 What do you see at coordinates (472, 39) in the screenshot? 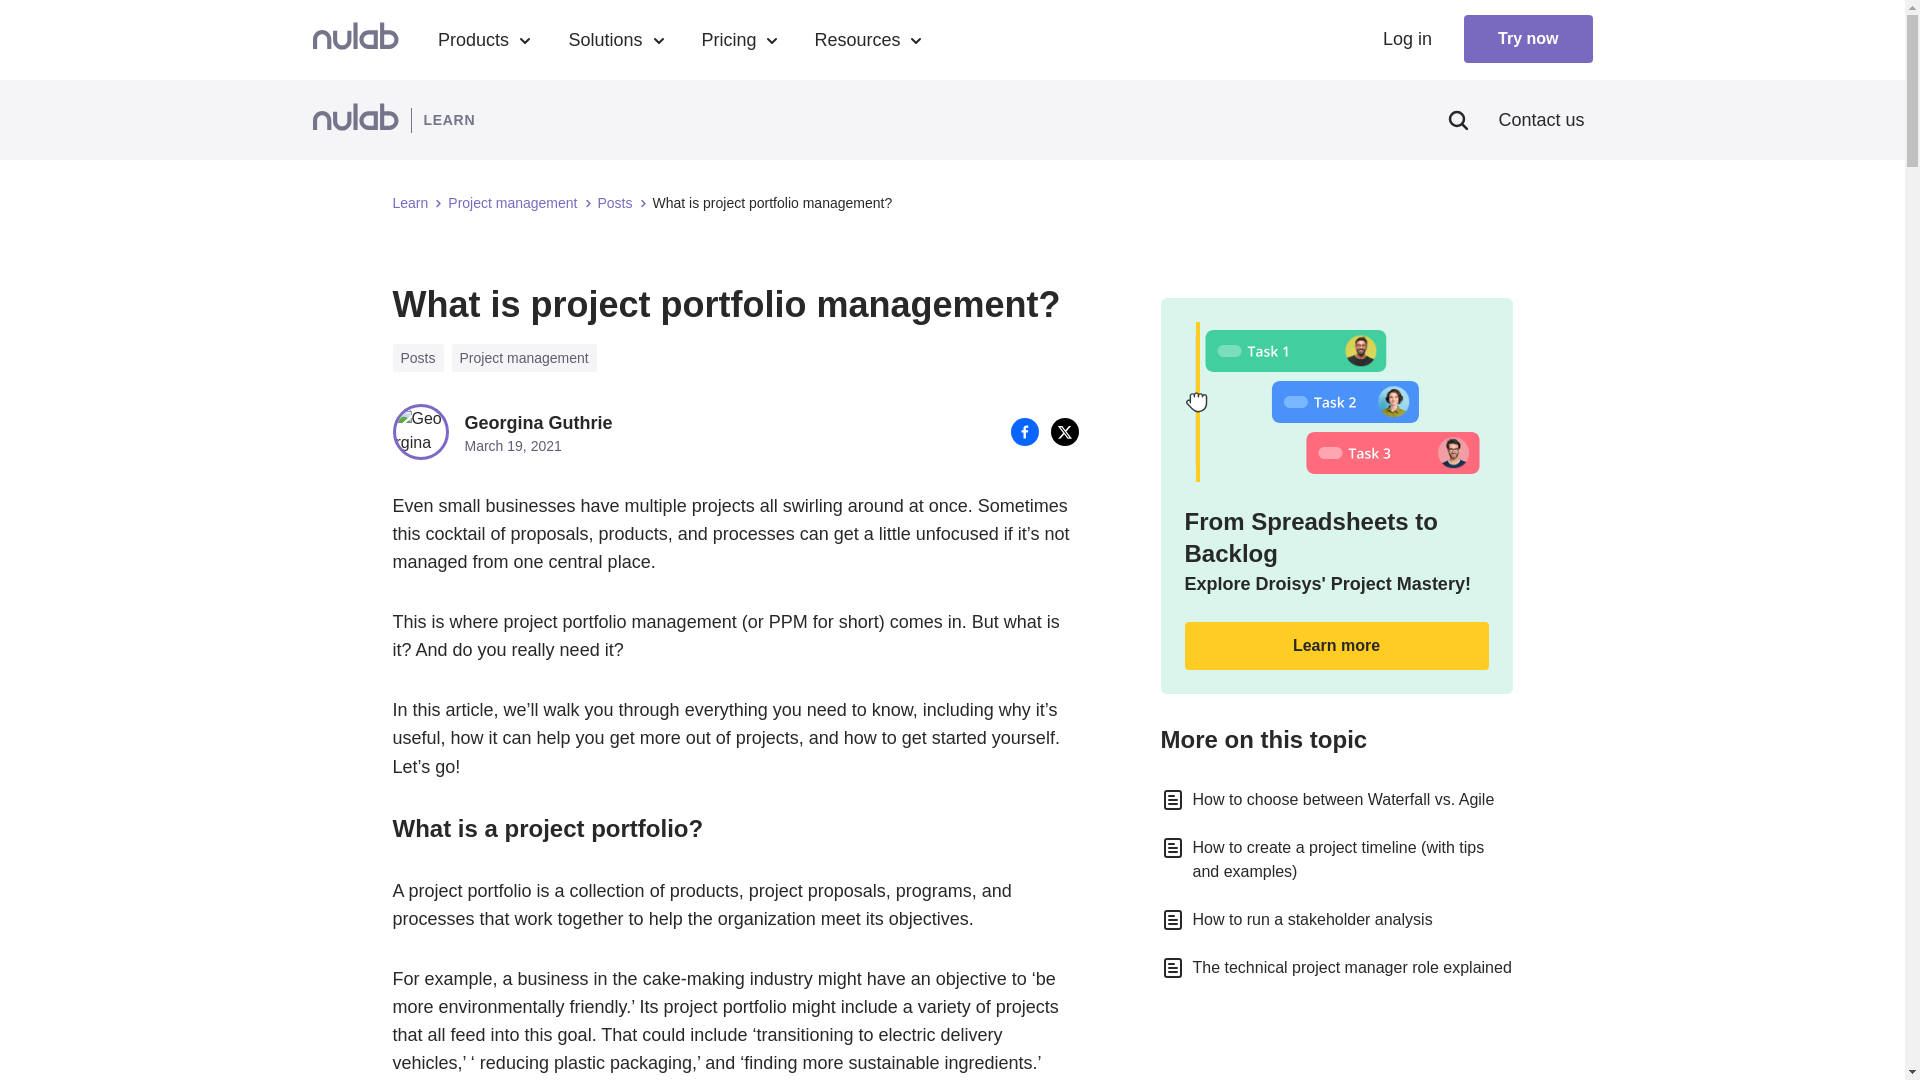
I see `Products` at bounding box center [472, 39].